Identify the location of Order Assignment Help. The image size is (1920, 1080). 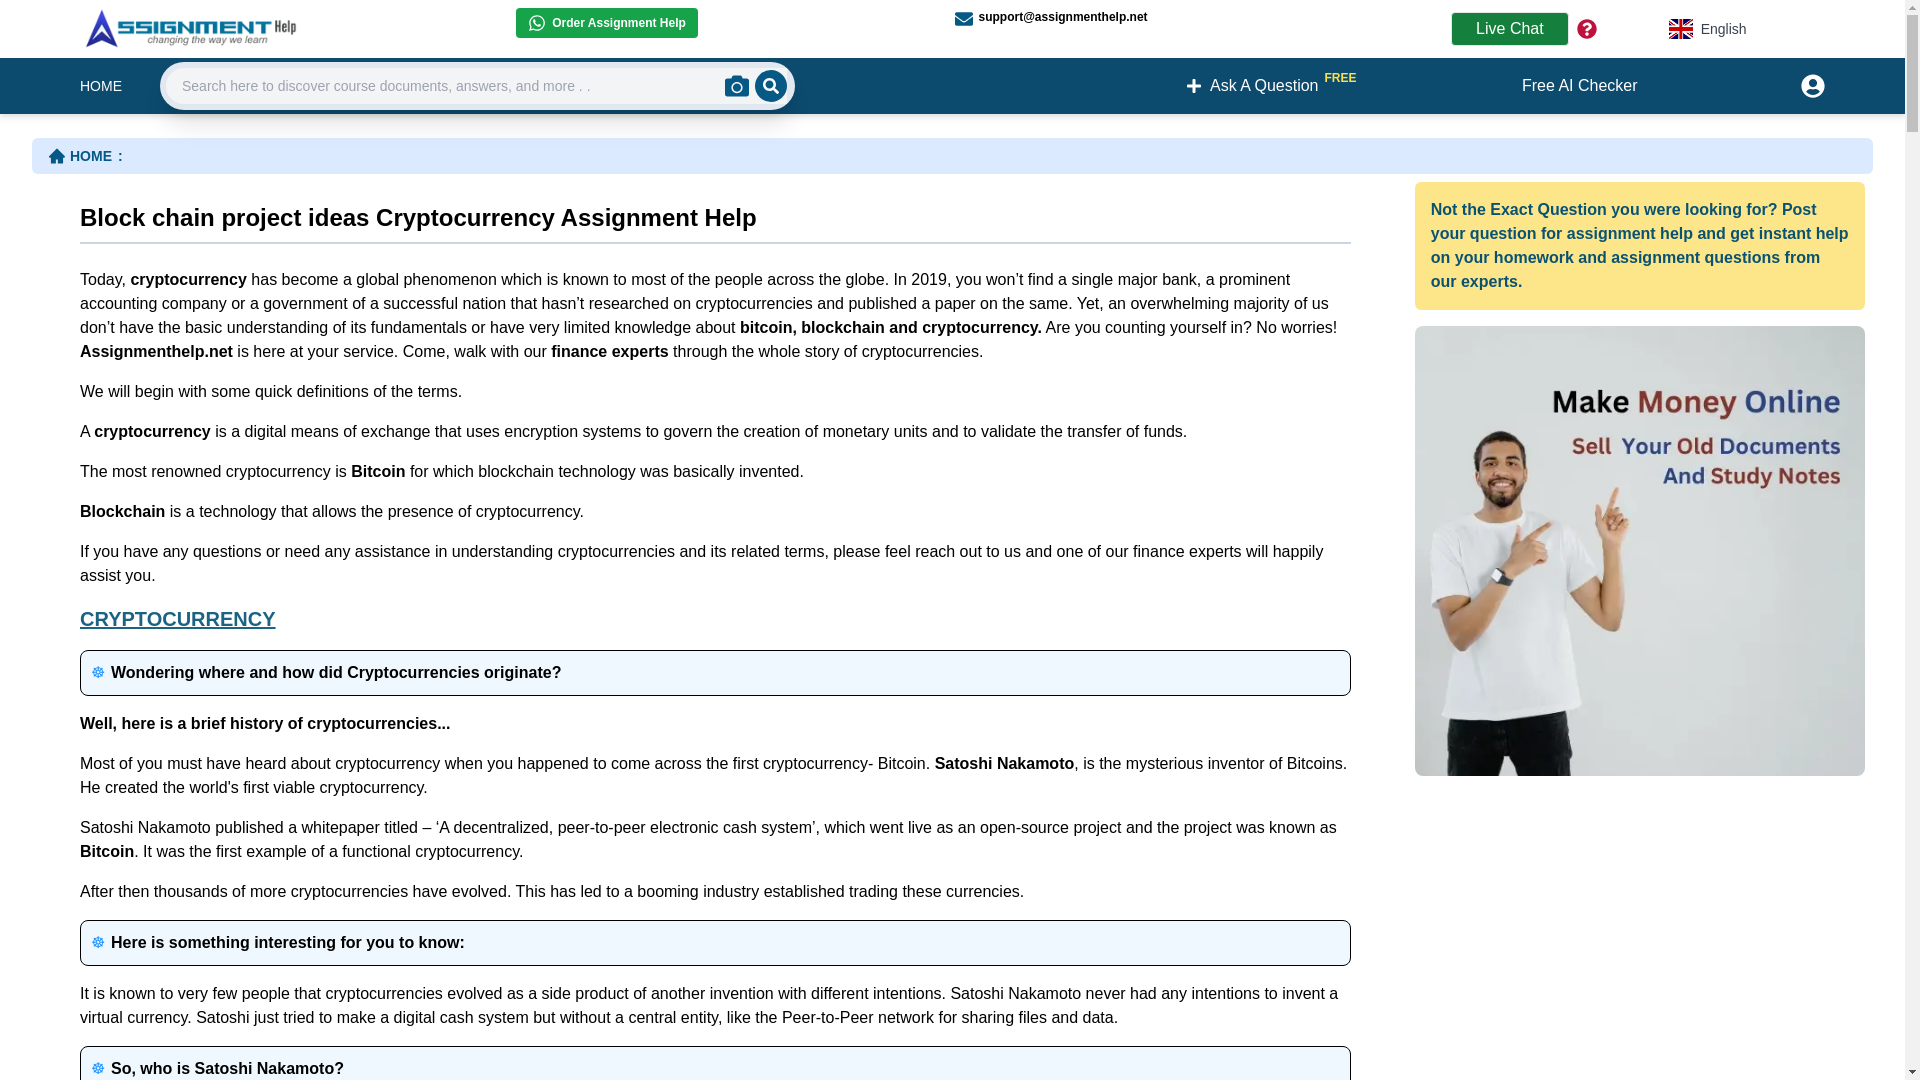
(770, 86).